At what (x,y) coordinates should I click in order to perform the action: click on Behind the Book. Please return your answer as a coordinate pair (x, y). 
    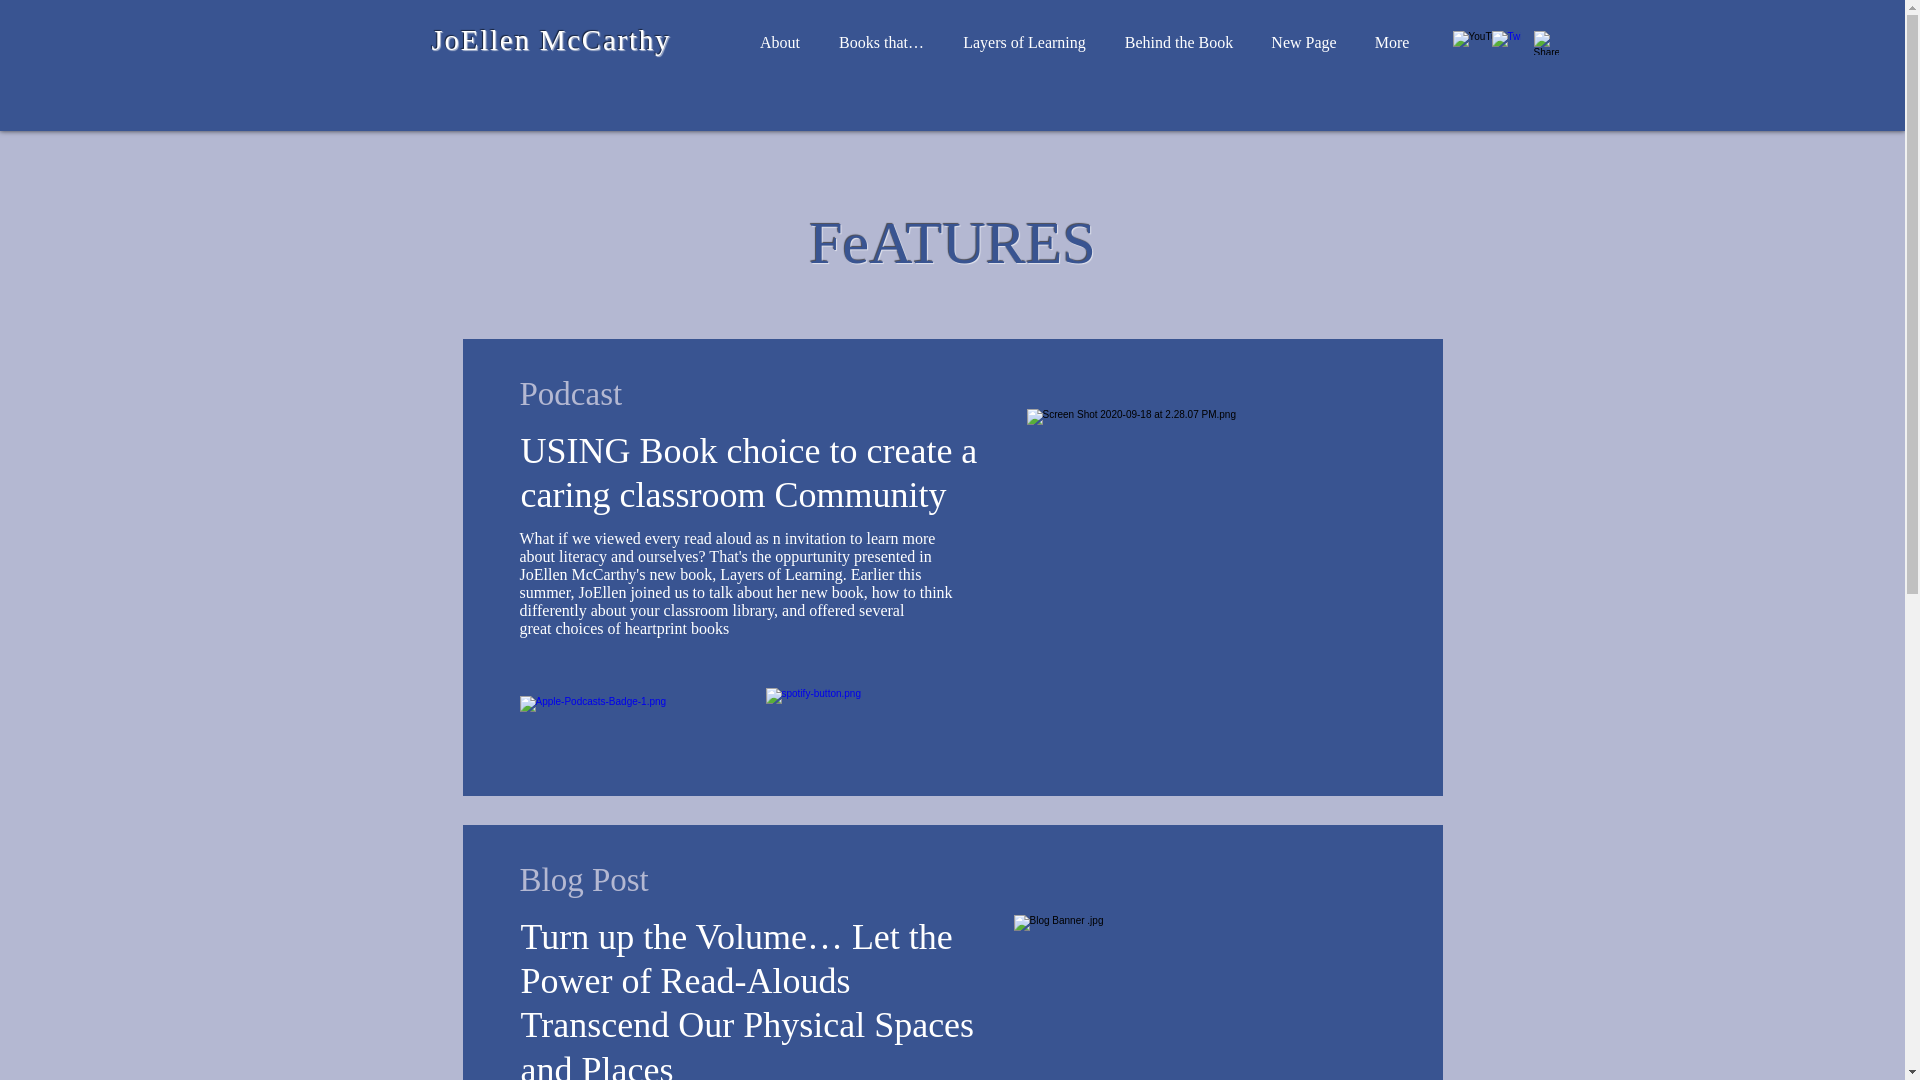
    Looking at the image, I should click on (1179, 43).